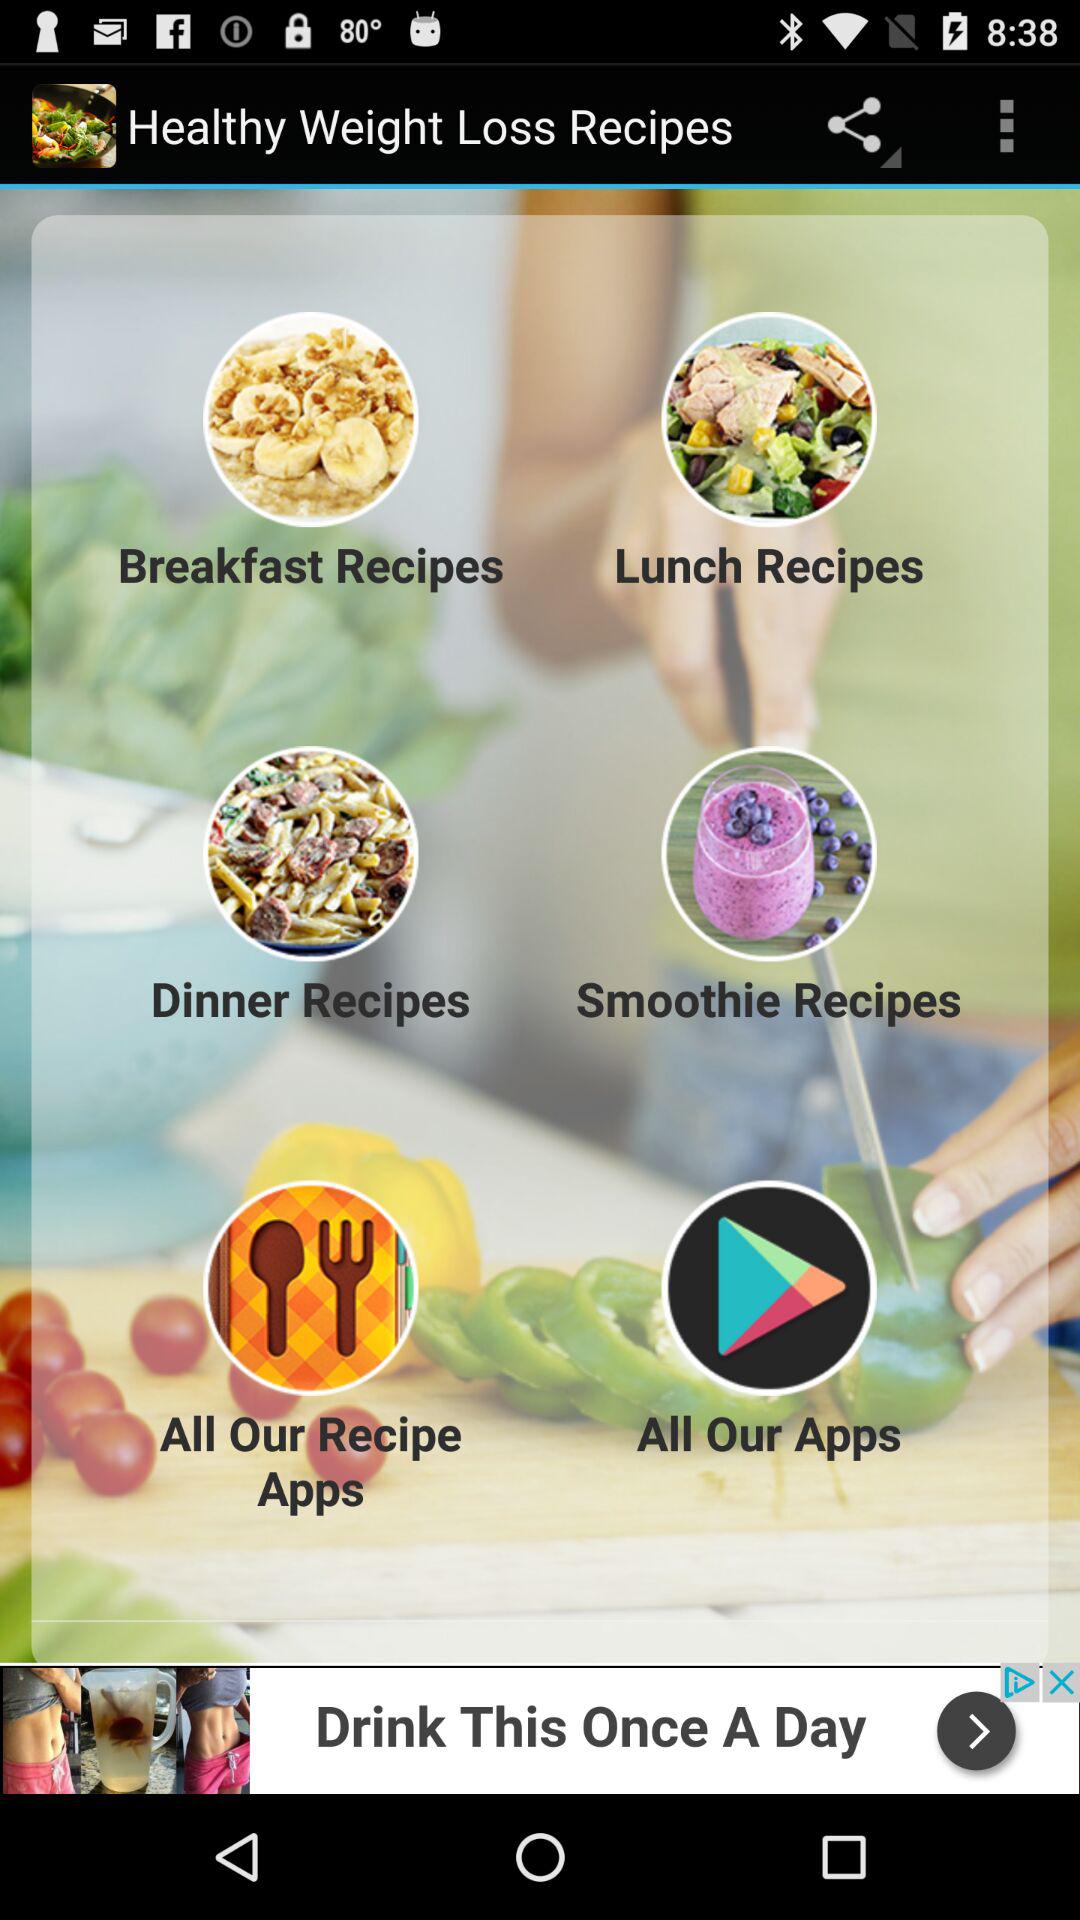 The height and width of the screenshot is (1920, 1080). What do you see at coordinates (540, 1728) in the screenshot?
I see `advertisement drink this once a day` at bounding box center [540, 1728].